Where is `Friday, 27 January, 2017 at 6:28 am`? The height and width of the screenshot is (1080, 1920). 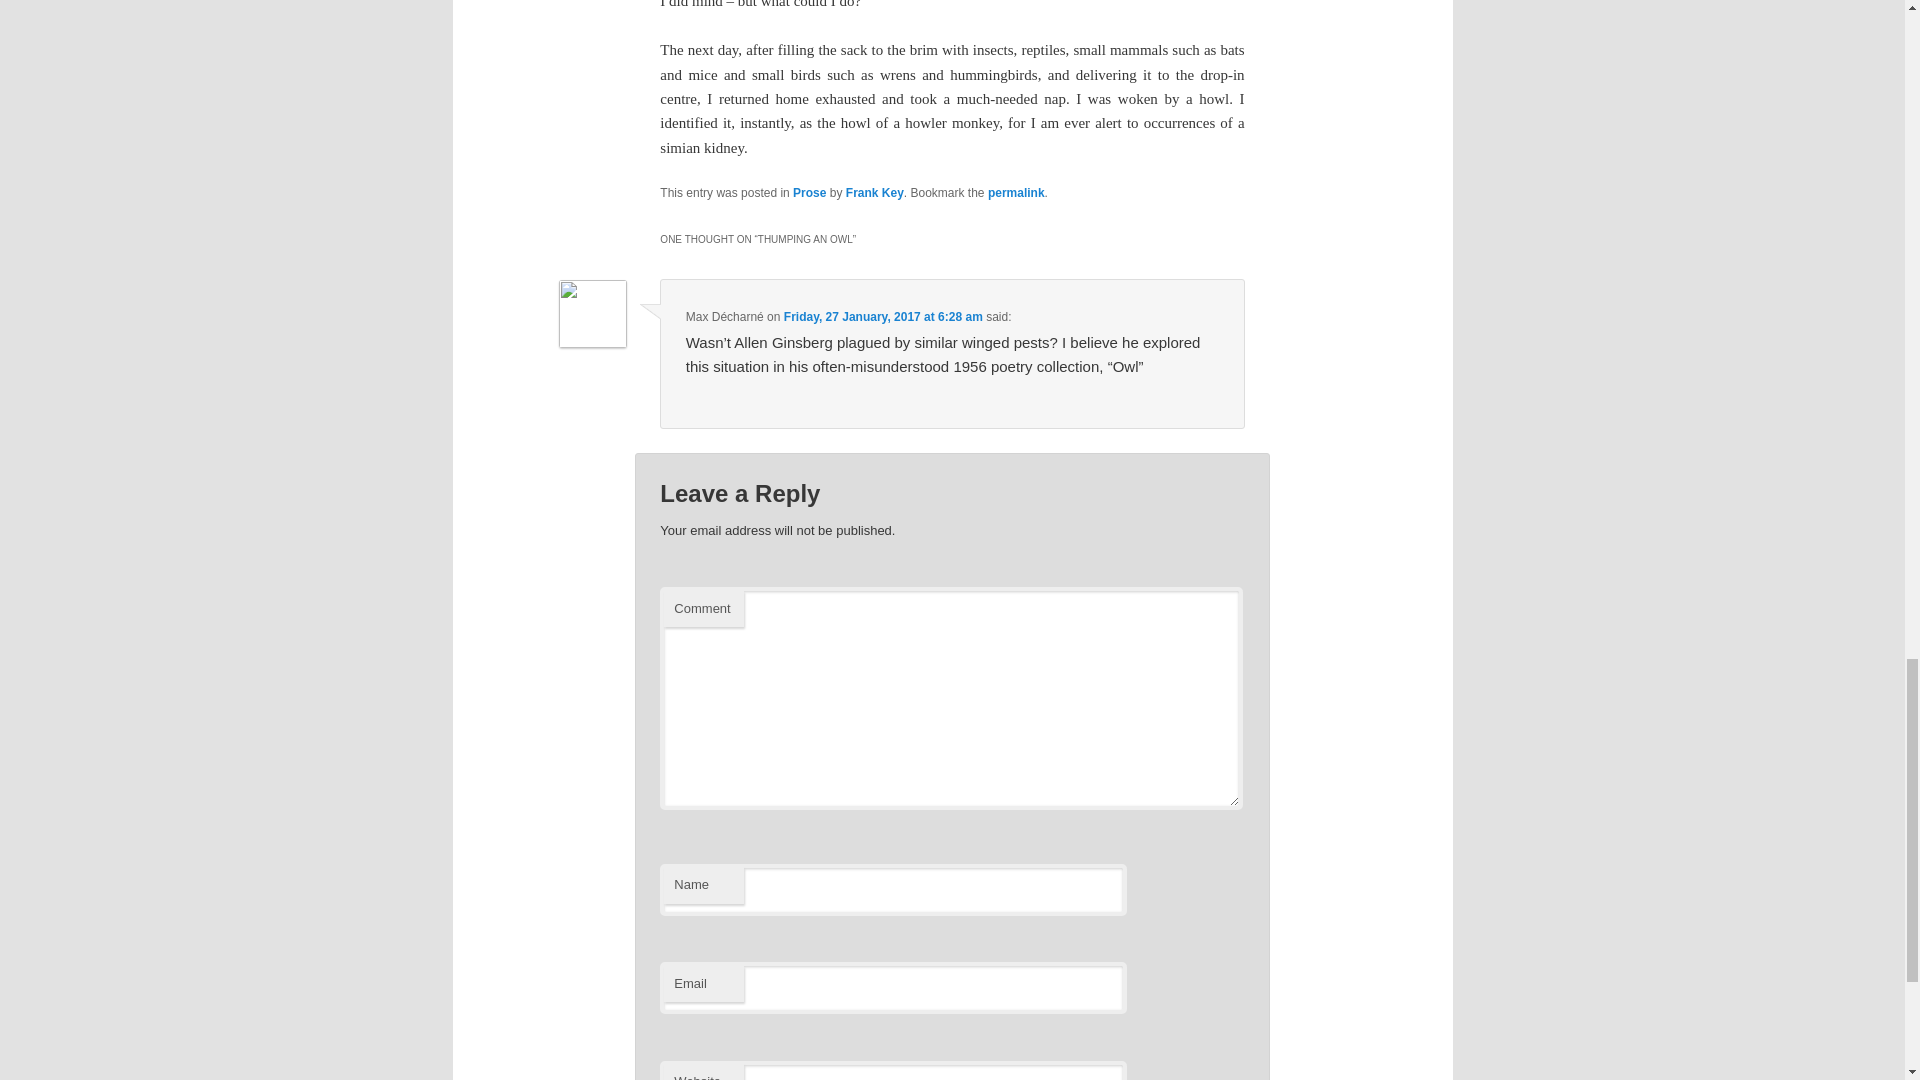 Friday, 27 January, 2017 at 6:28 am is located at coordinates (883, 316).